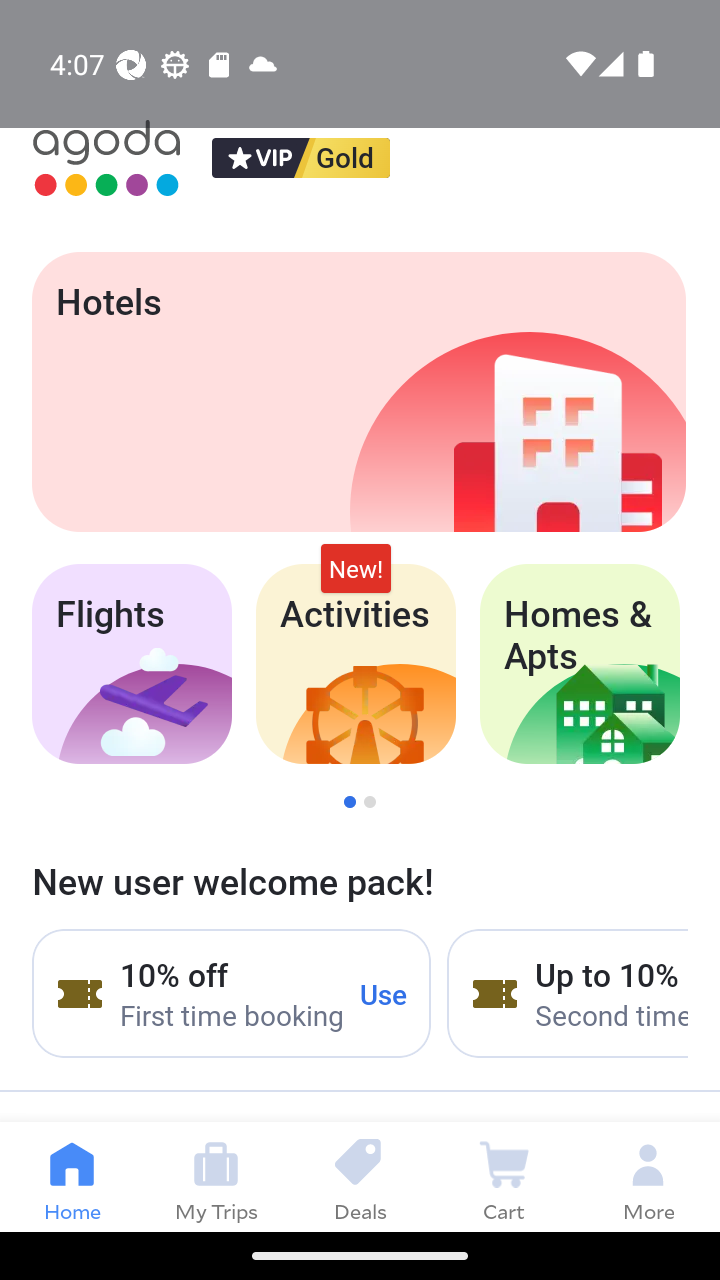 The image size is (720, 1280). I want to click on More, so click(648, 1176).